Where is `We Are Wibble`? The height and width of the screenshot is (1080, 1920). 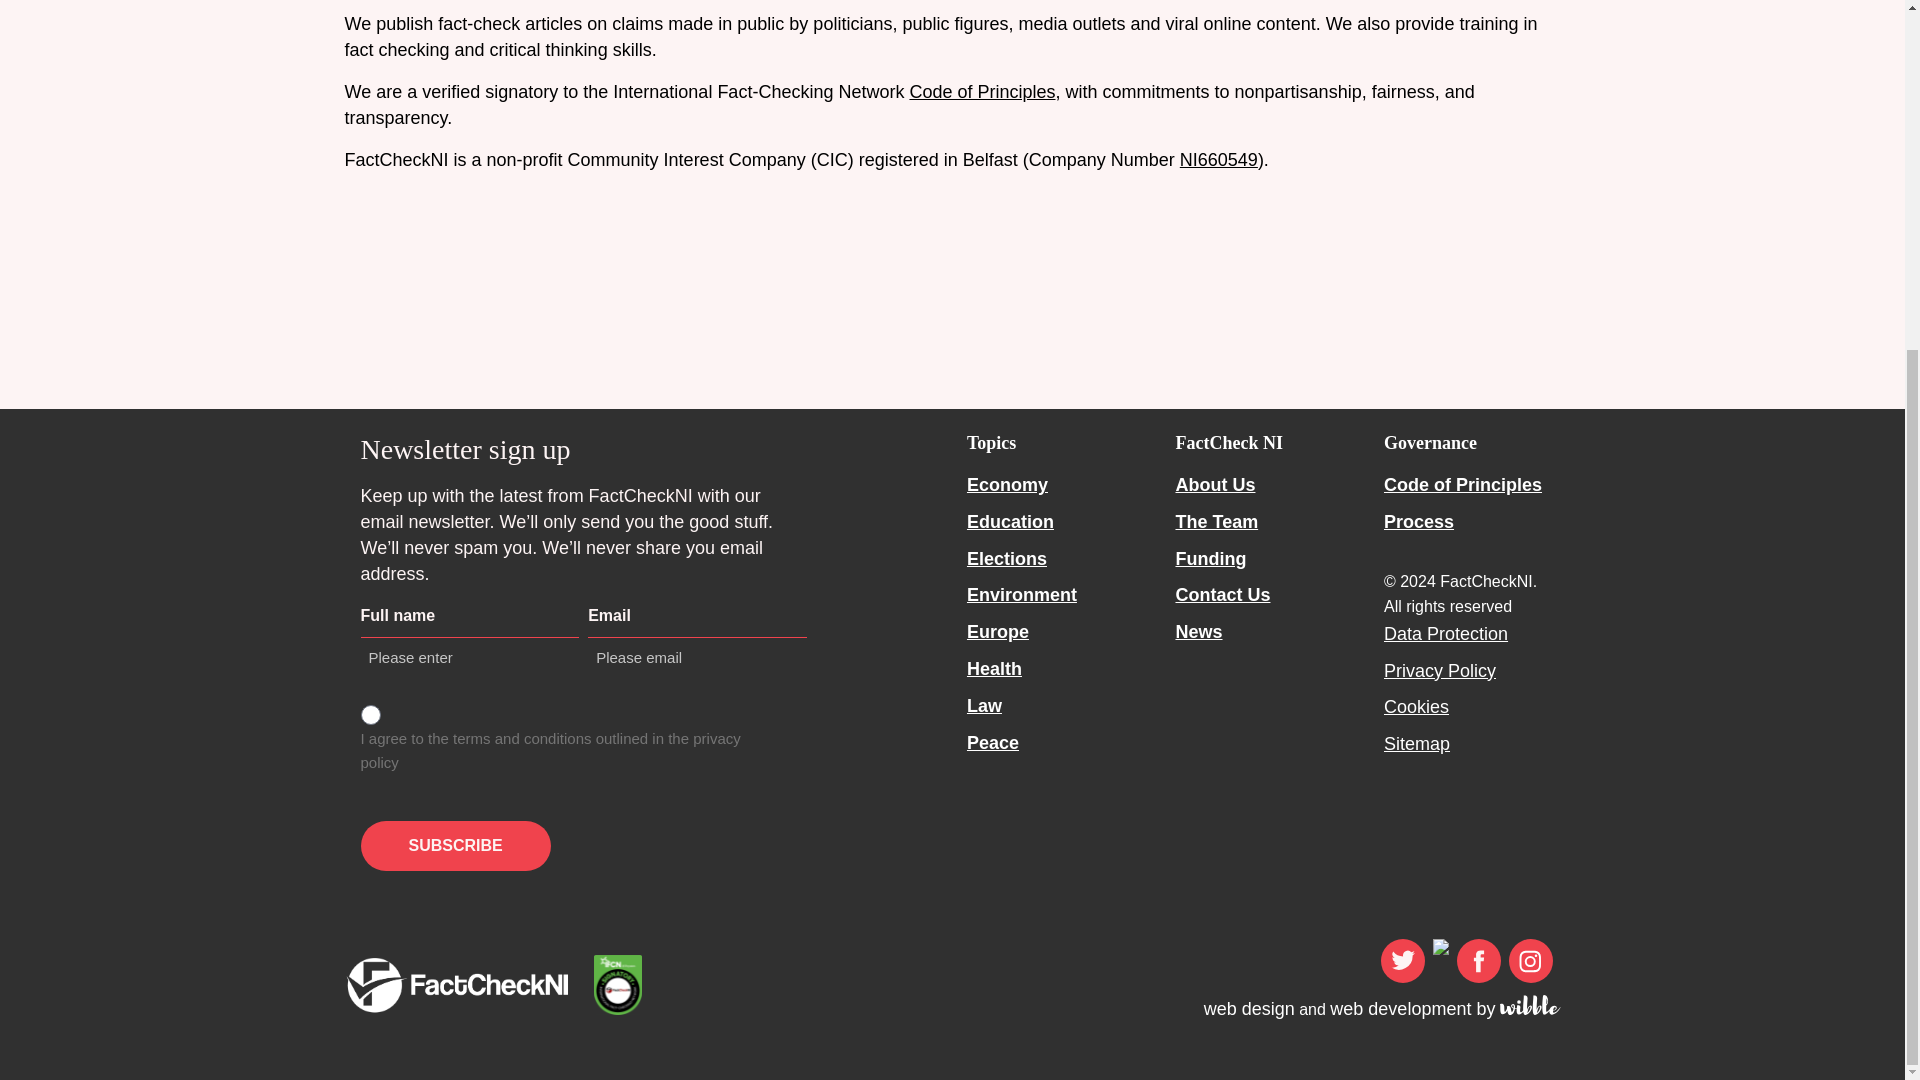 We Are Wibble is located at coordinates (1530, 1004).